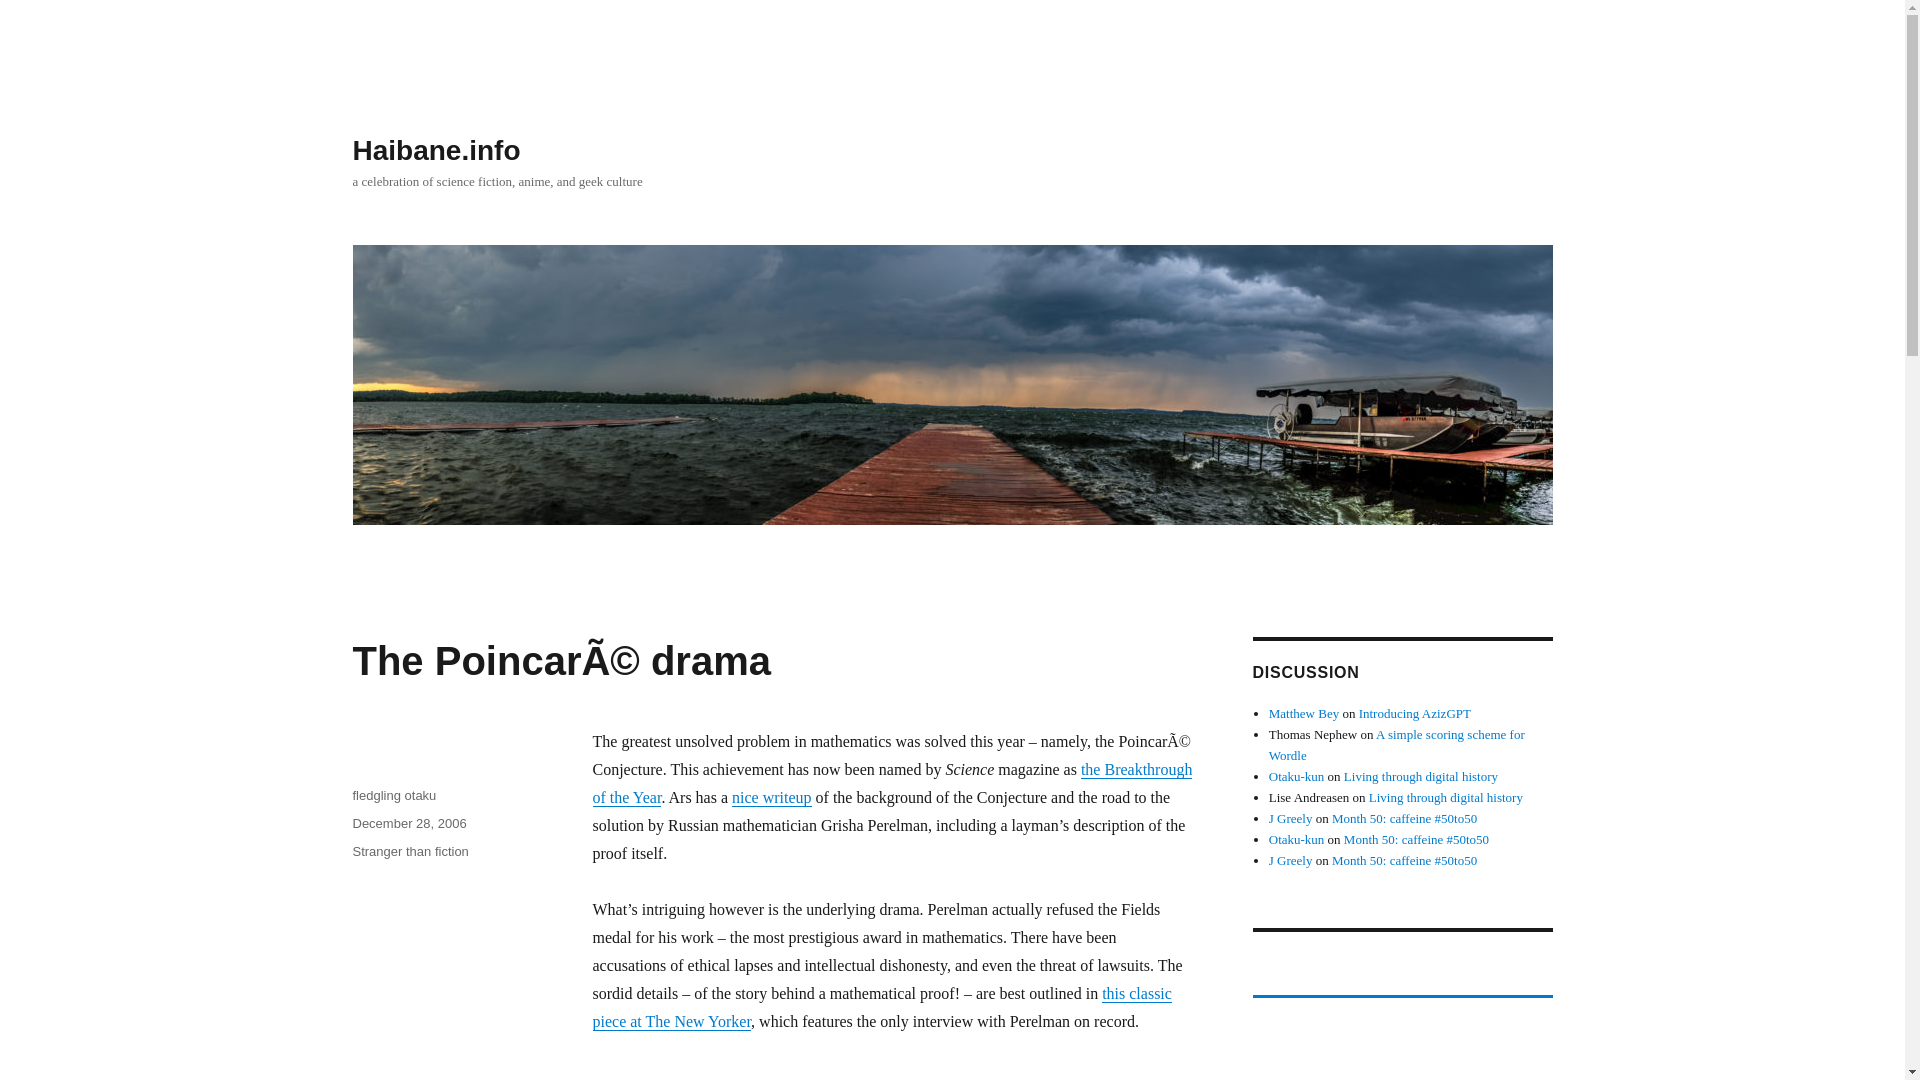 The image size is (1920, 1080). I want to click on J Greely, so click(1291, 818).